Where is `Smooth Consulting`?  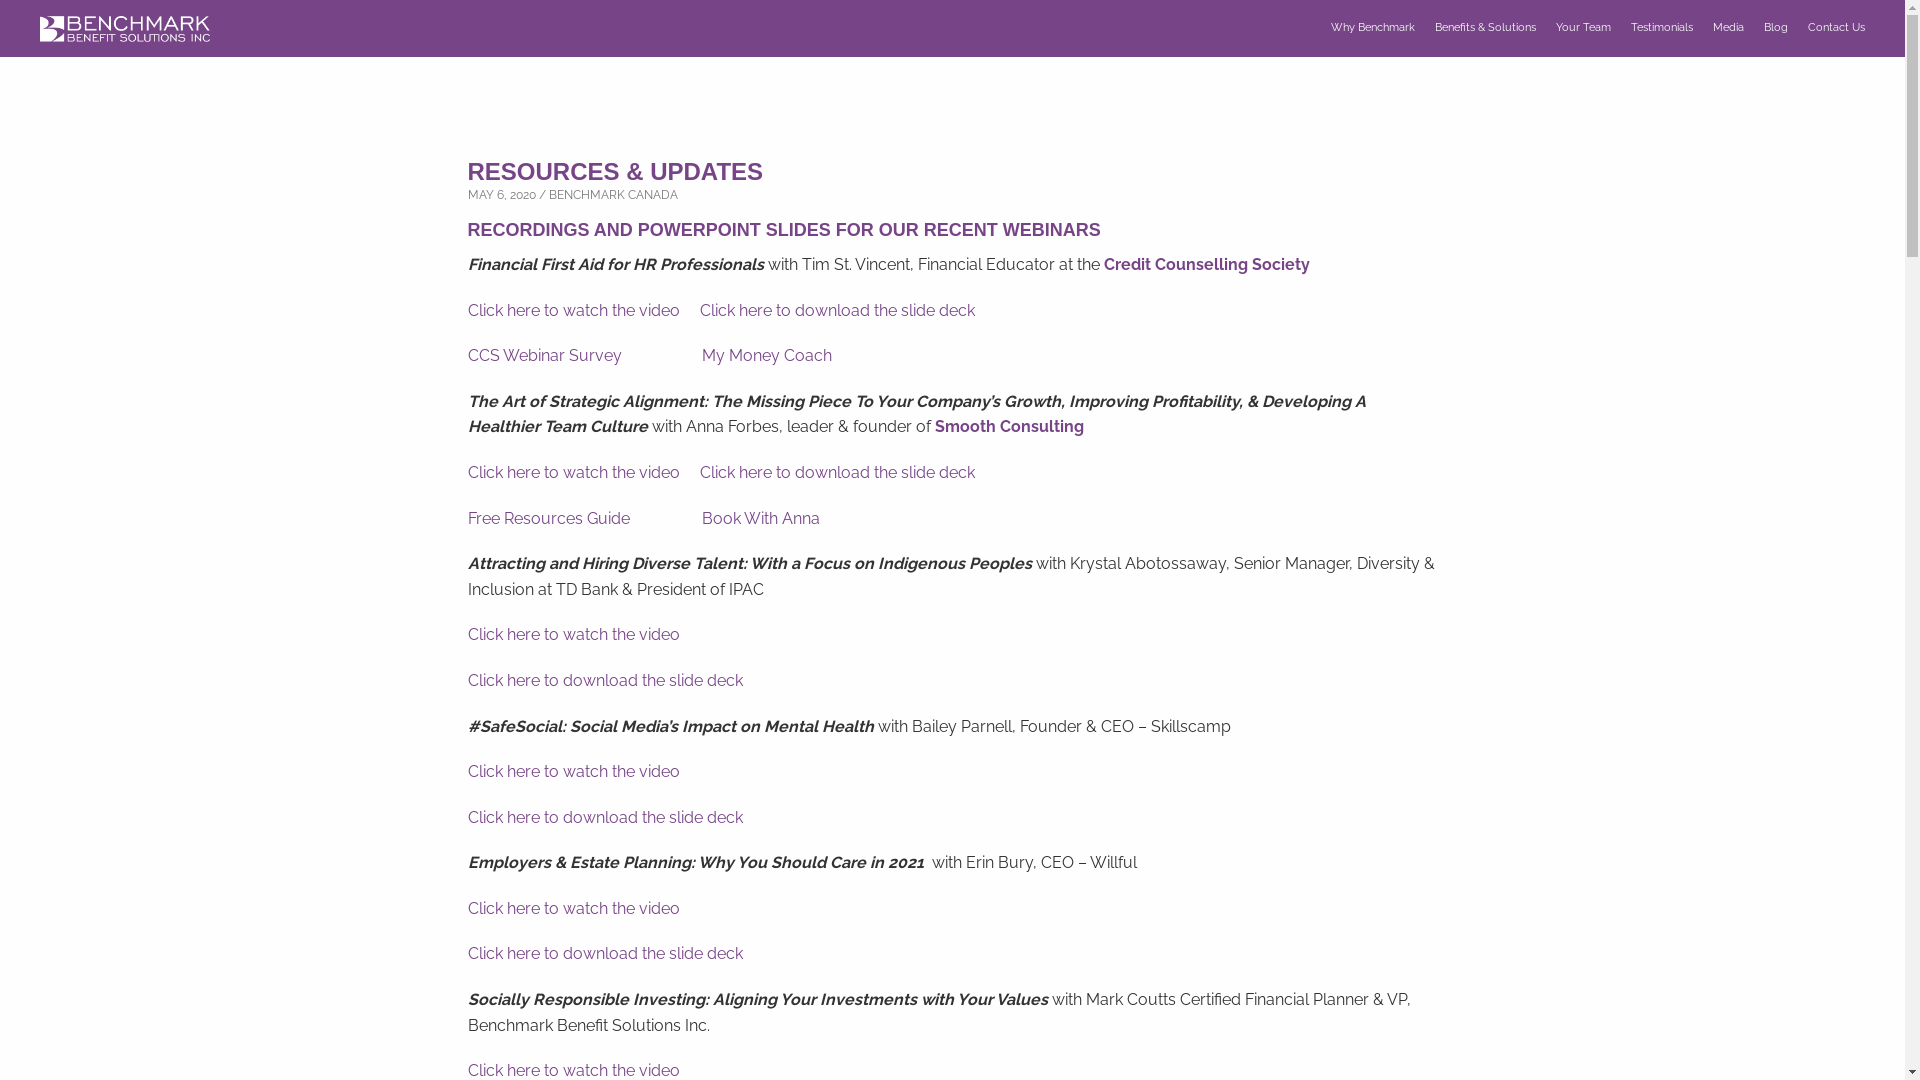 Smooth Consulting is located at coordinates (1008, 426).